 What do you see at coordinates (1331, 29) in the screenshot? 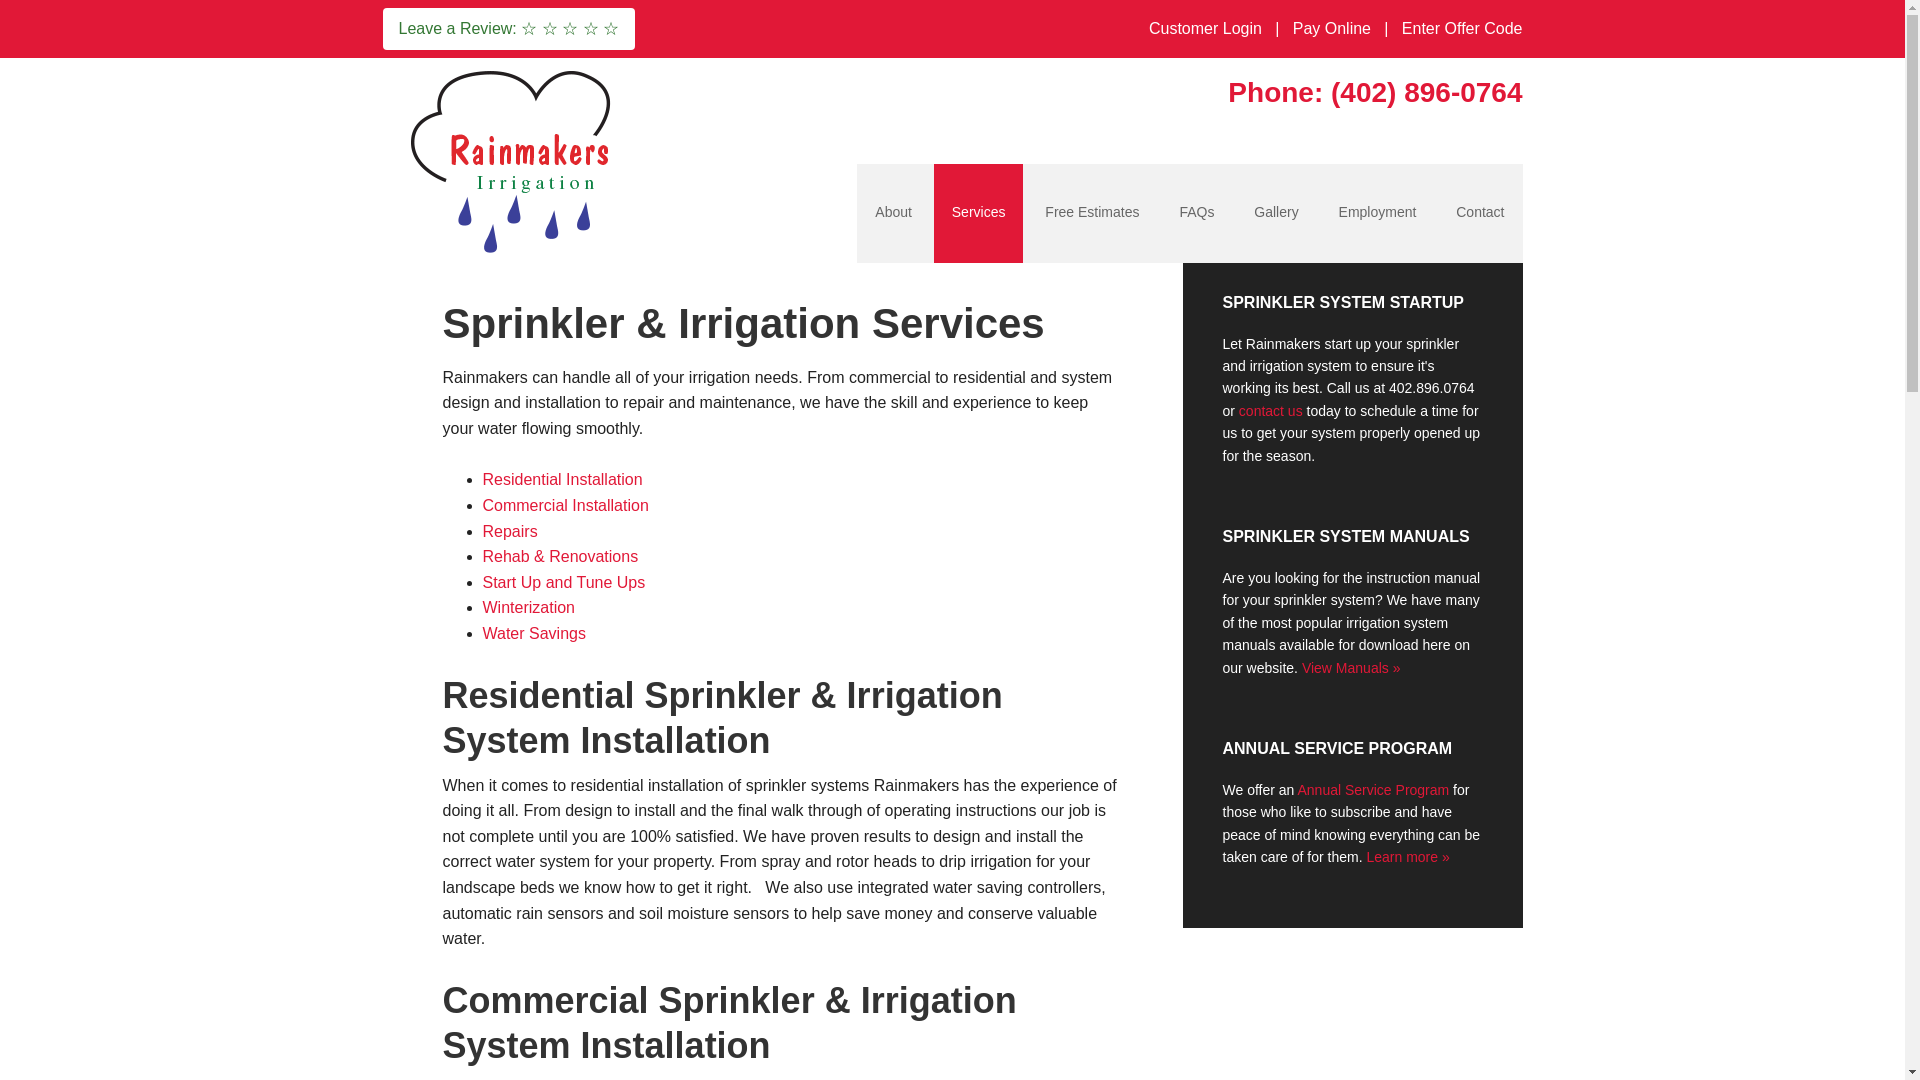
I see `Pay Online` at bounding box center [1331, 29].